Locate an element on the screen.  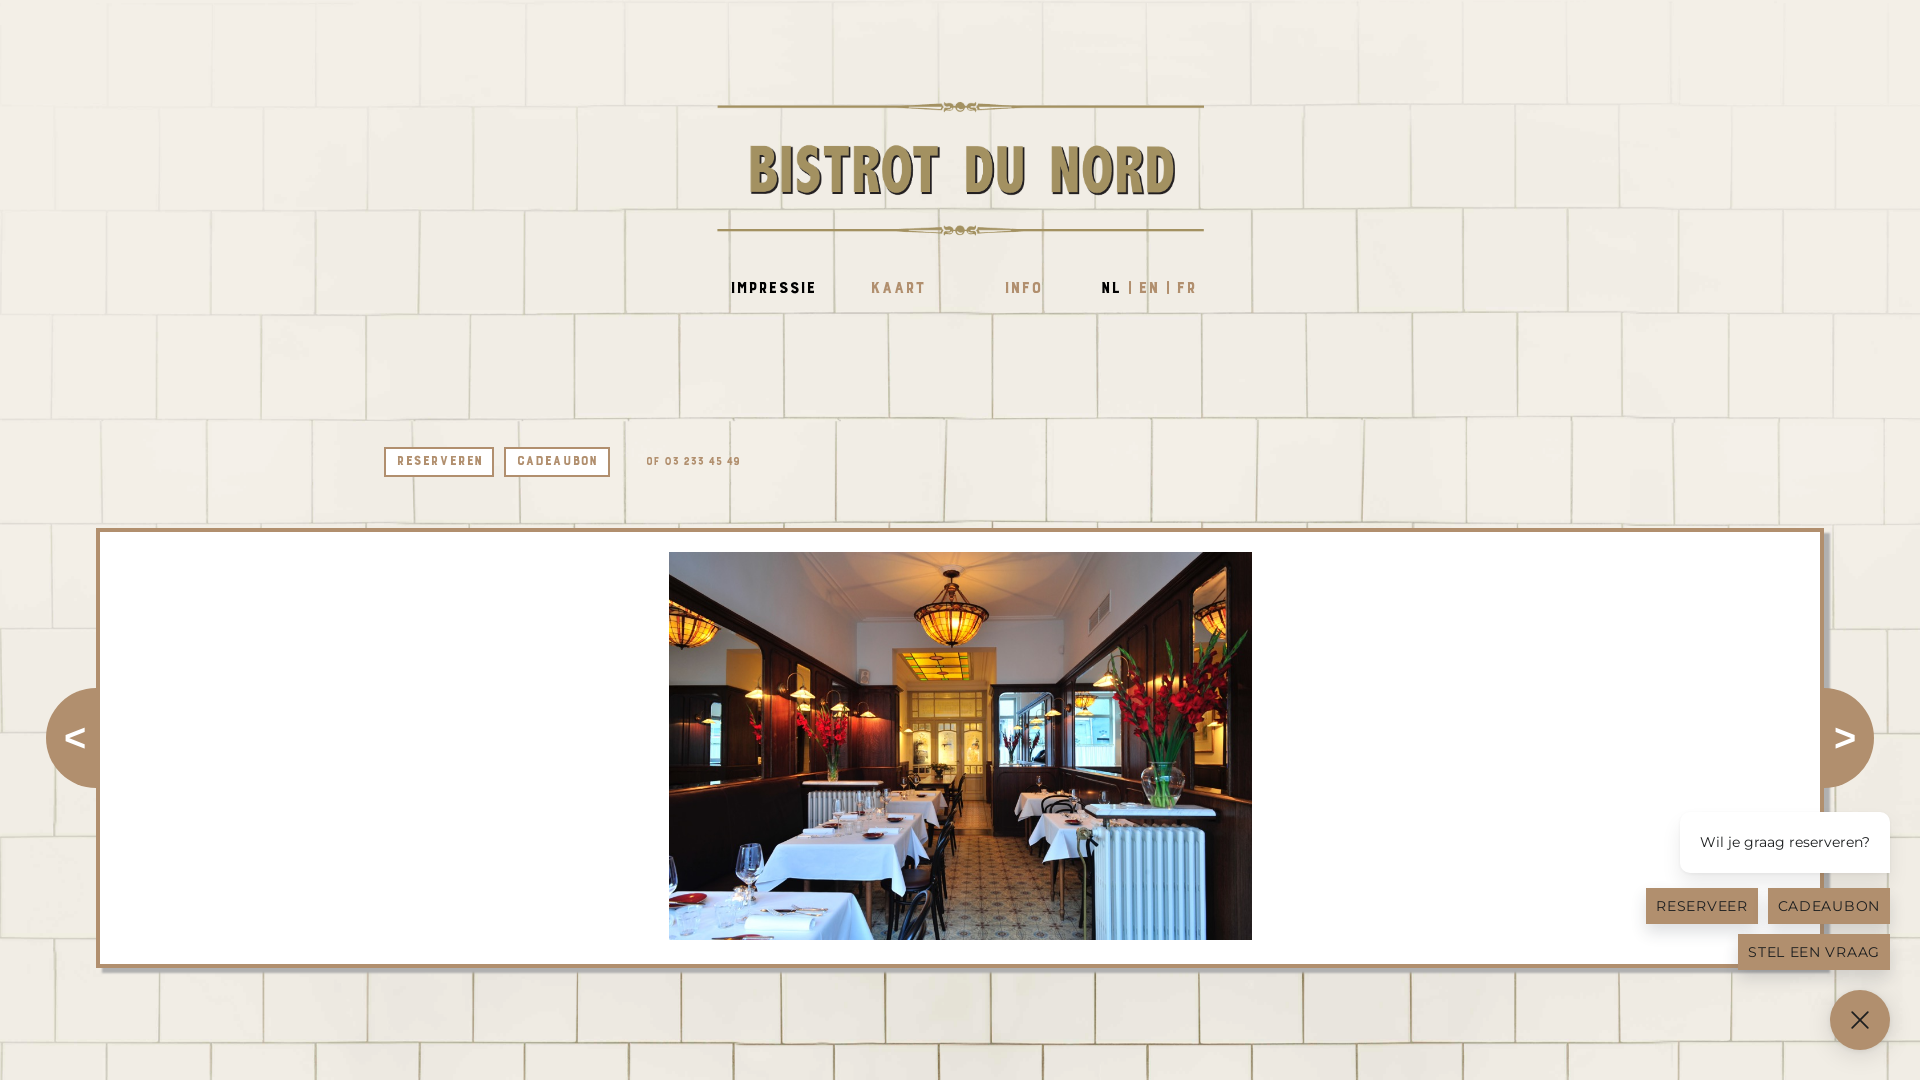
cadeaubon is located at coordinates (557, 462).